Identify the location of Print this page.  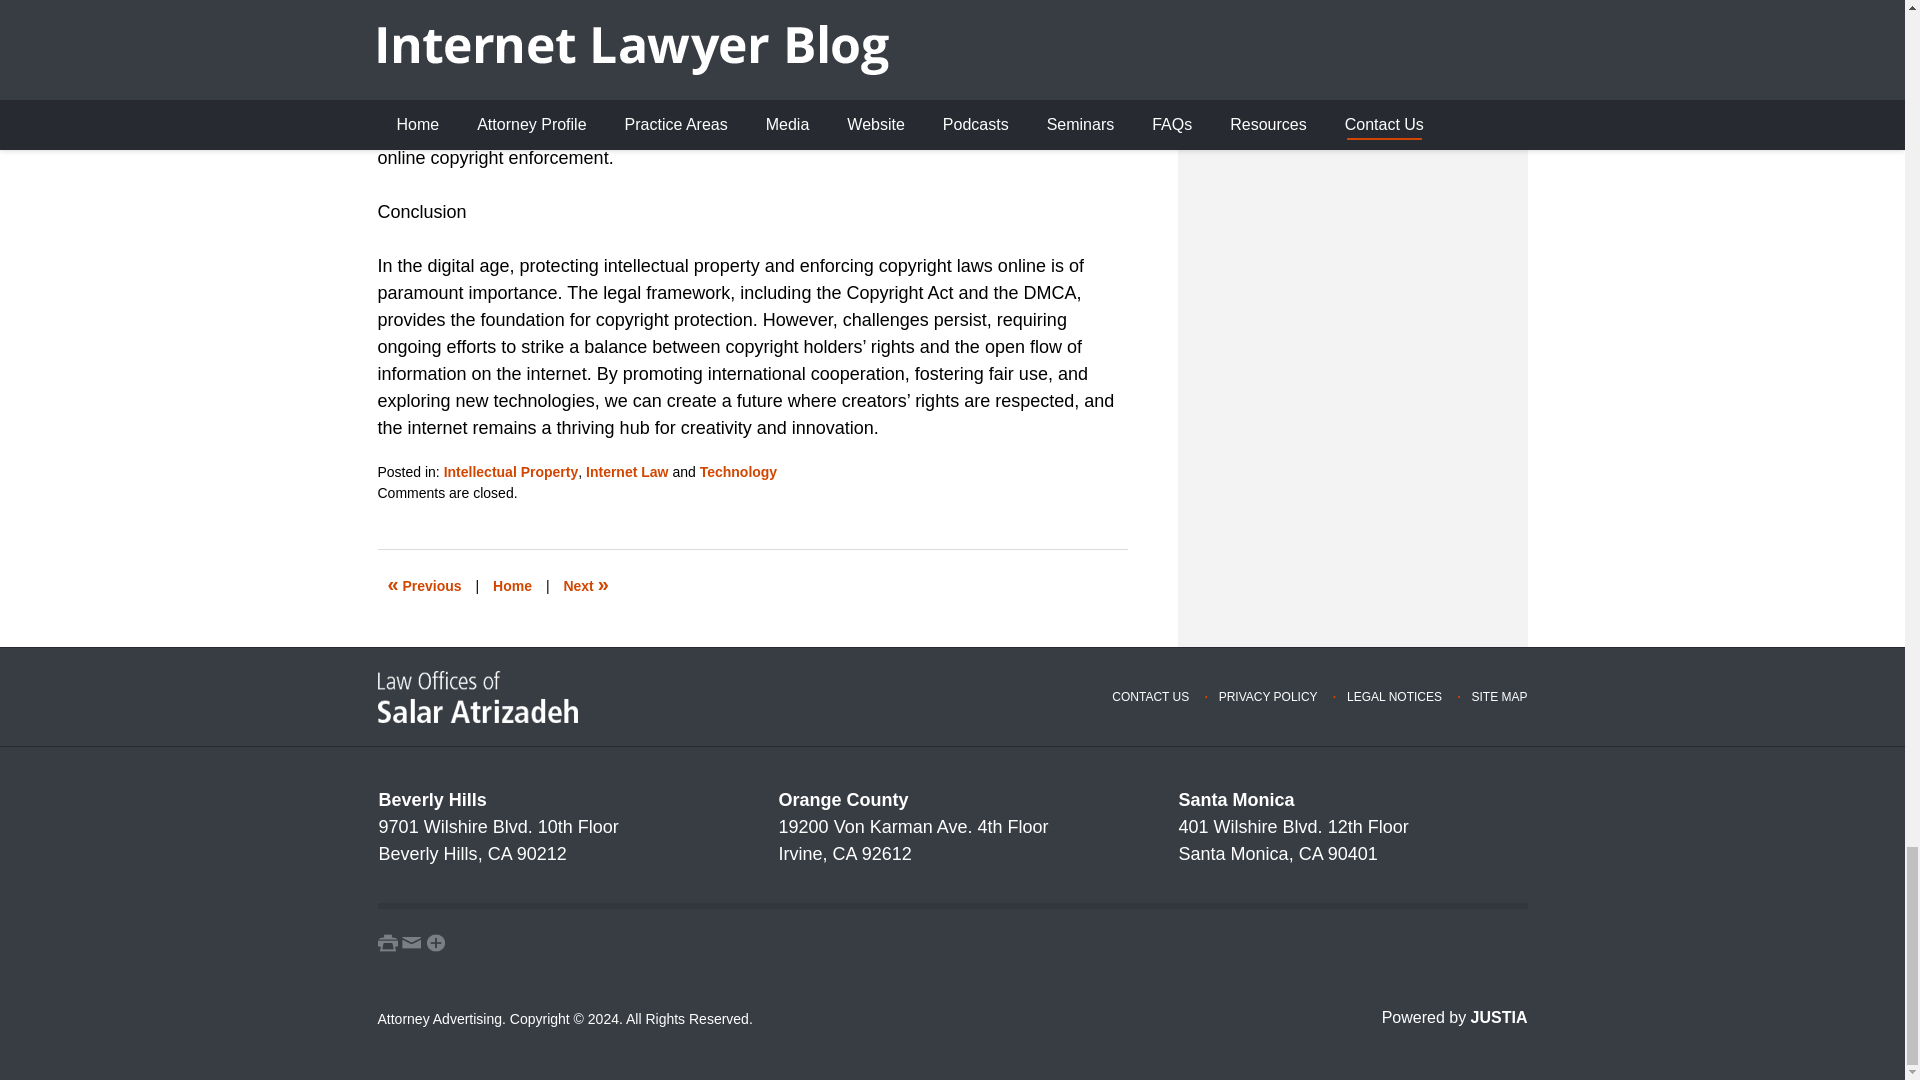
(388, 942).